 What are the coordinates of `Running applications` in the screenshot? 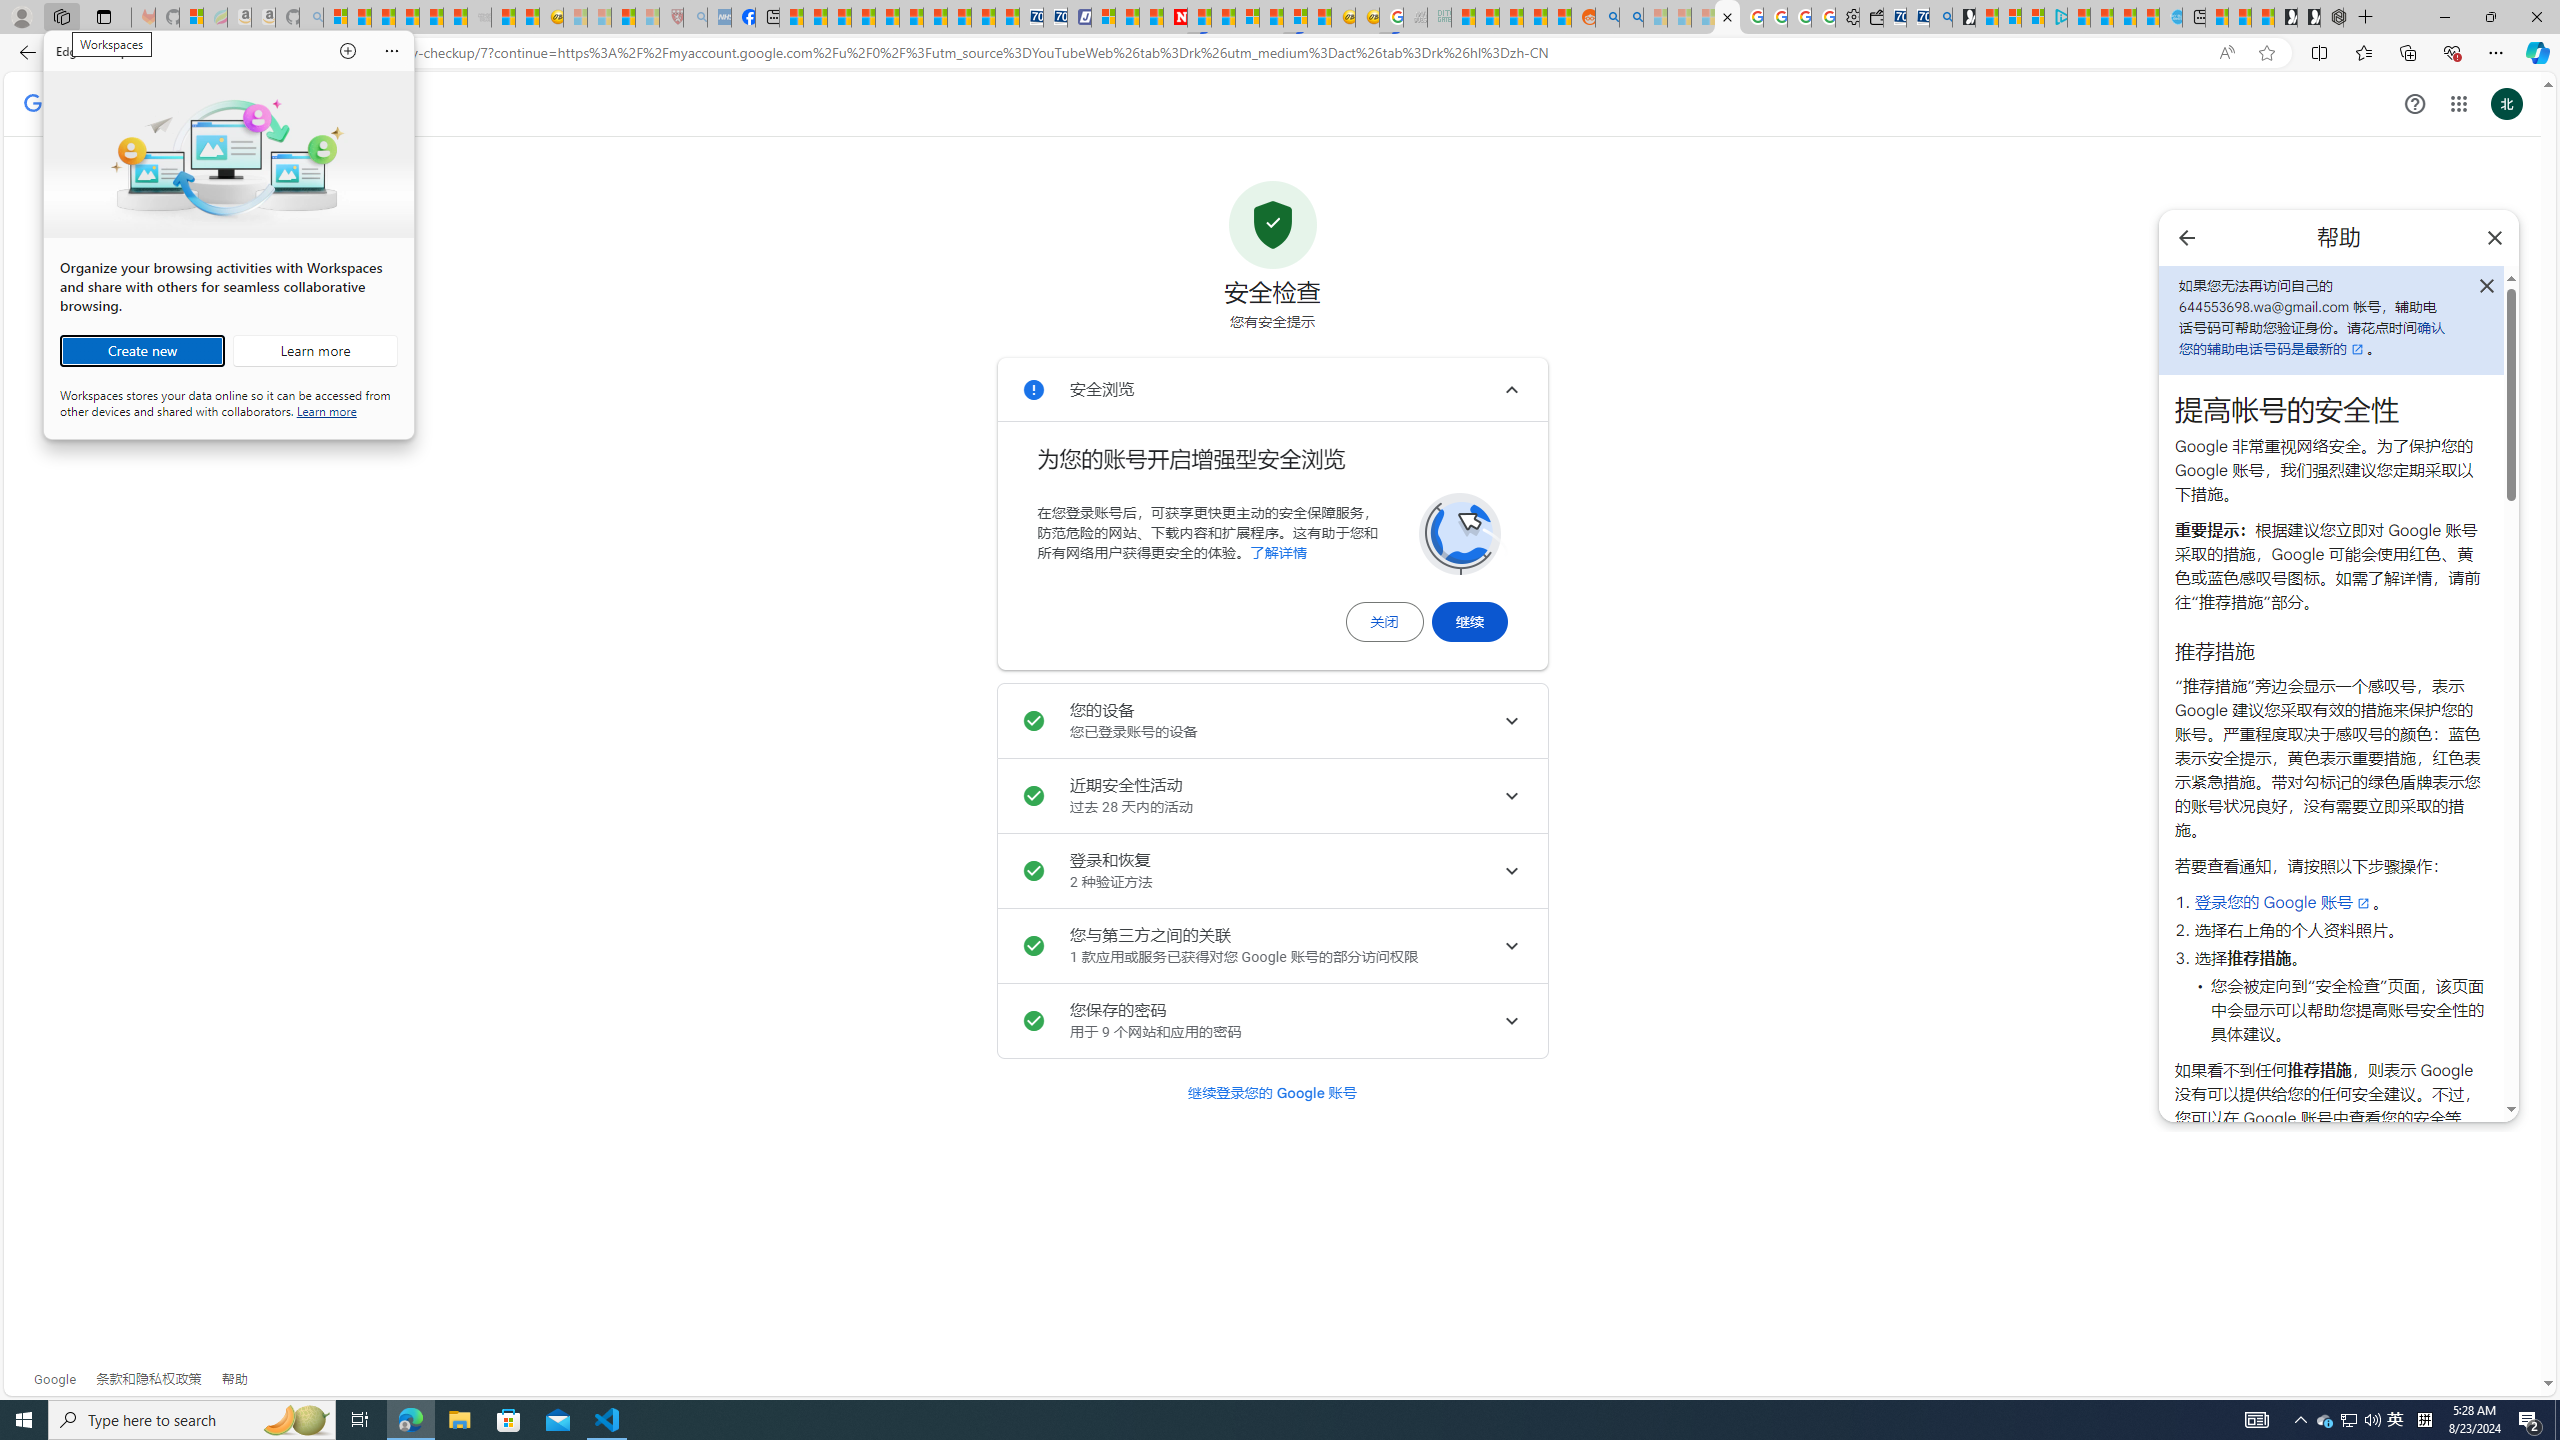 It's located at (1232, 1420).